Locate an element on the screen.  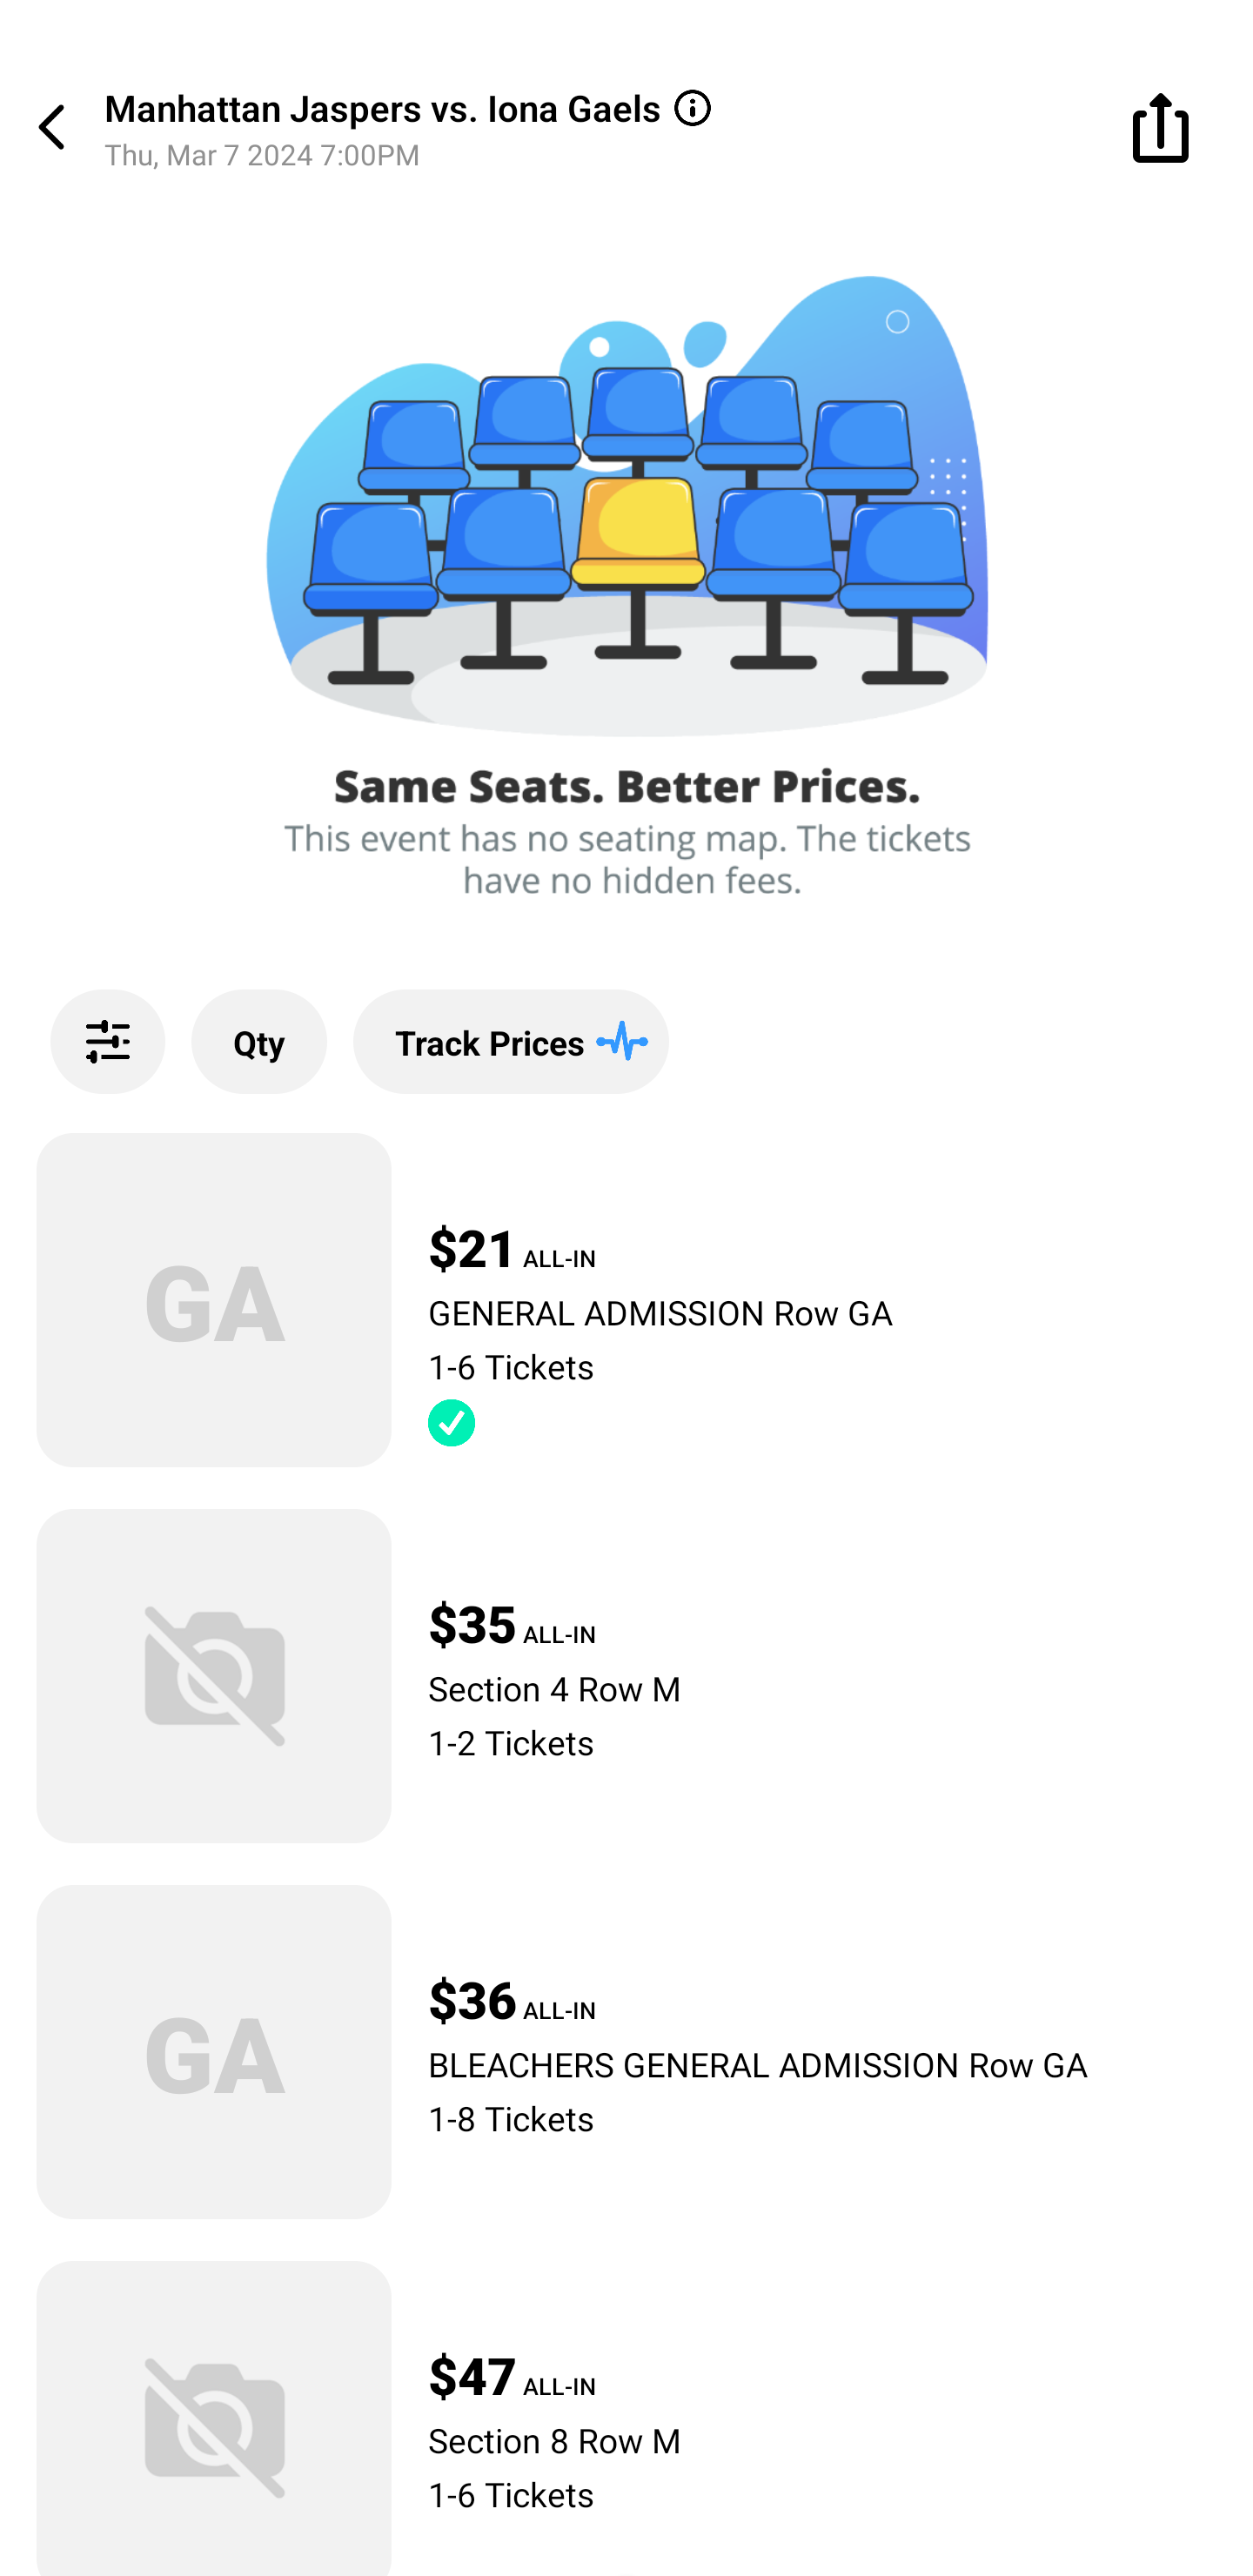
Track Prices is located at coordinates (511, 1042).